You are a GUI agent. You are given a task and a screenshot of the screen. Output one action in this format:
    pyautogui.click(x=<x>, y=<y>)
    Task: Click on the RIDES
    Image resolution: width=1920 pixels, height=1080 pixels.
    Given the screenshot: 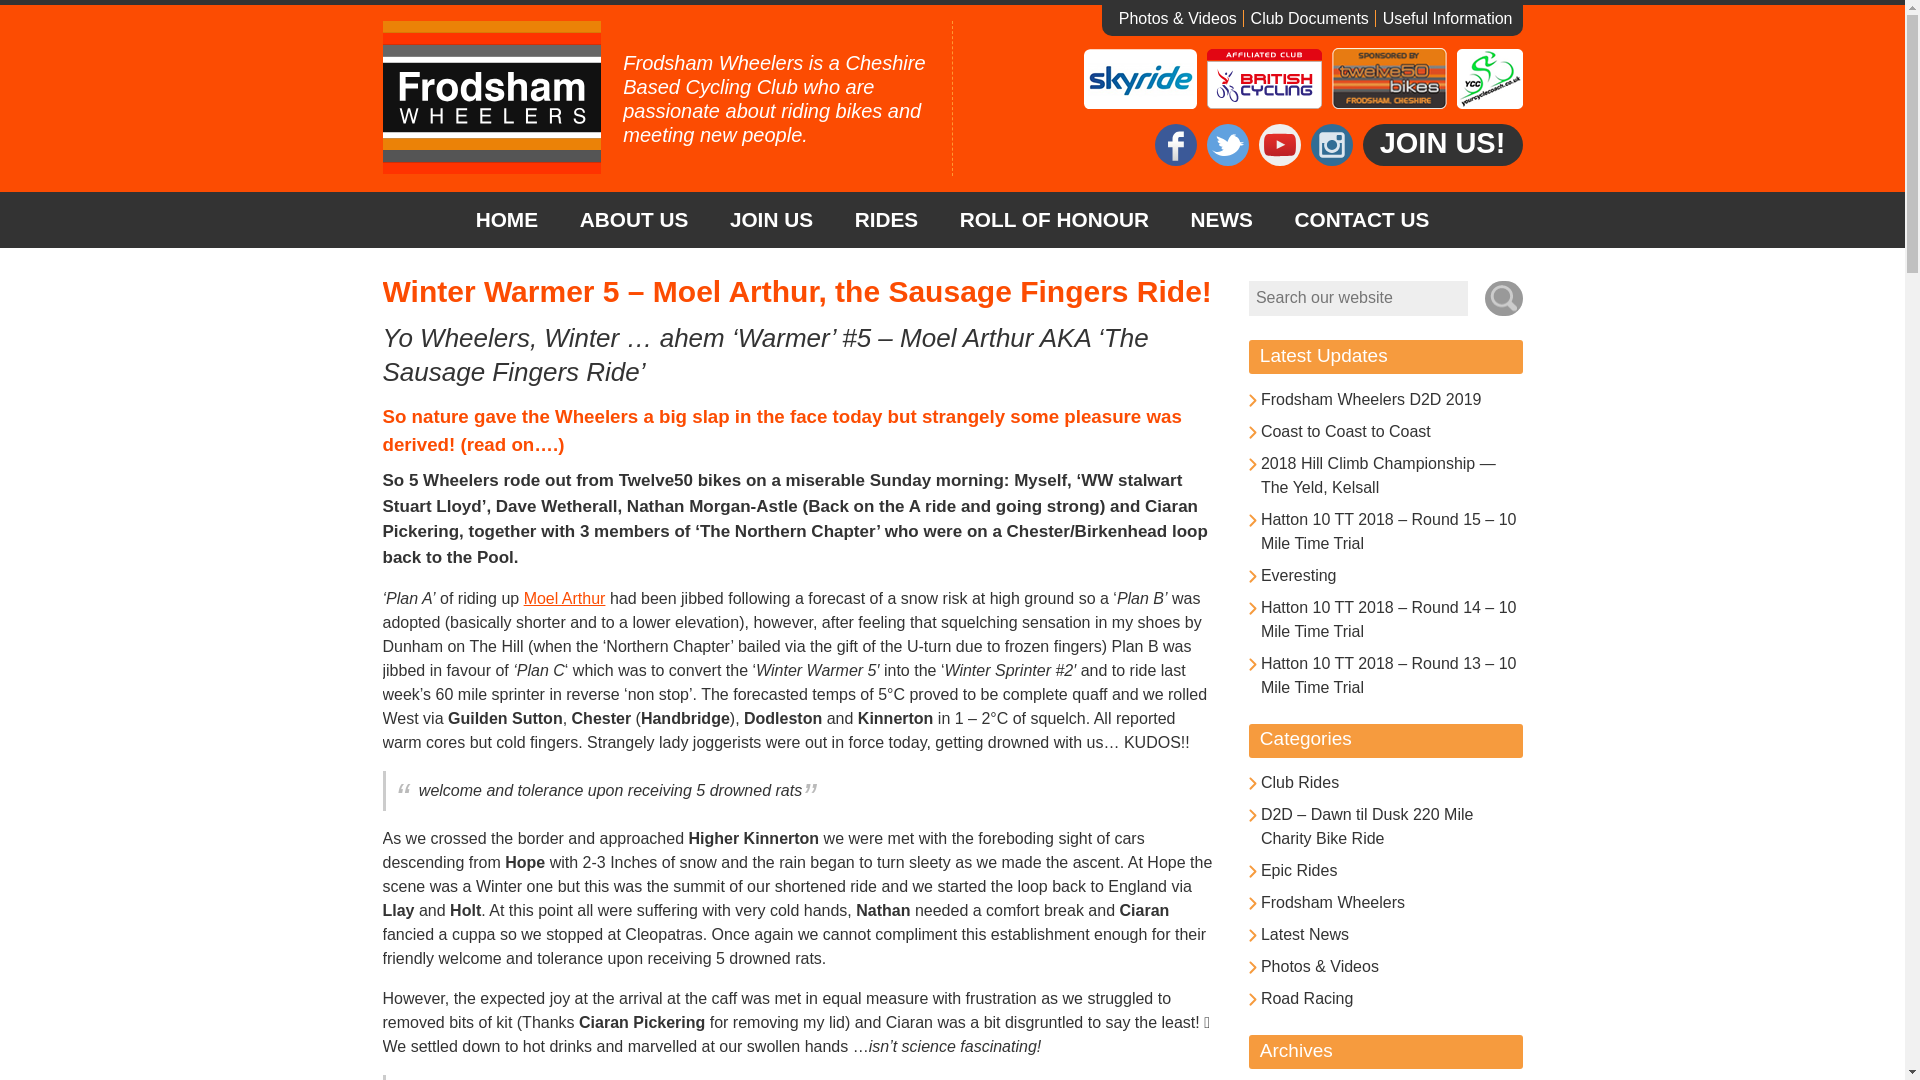 What is the action you would take?
    pyautogui.click(x=886, y=220)
    